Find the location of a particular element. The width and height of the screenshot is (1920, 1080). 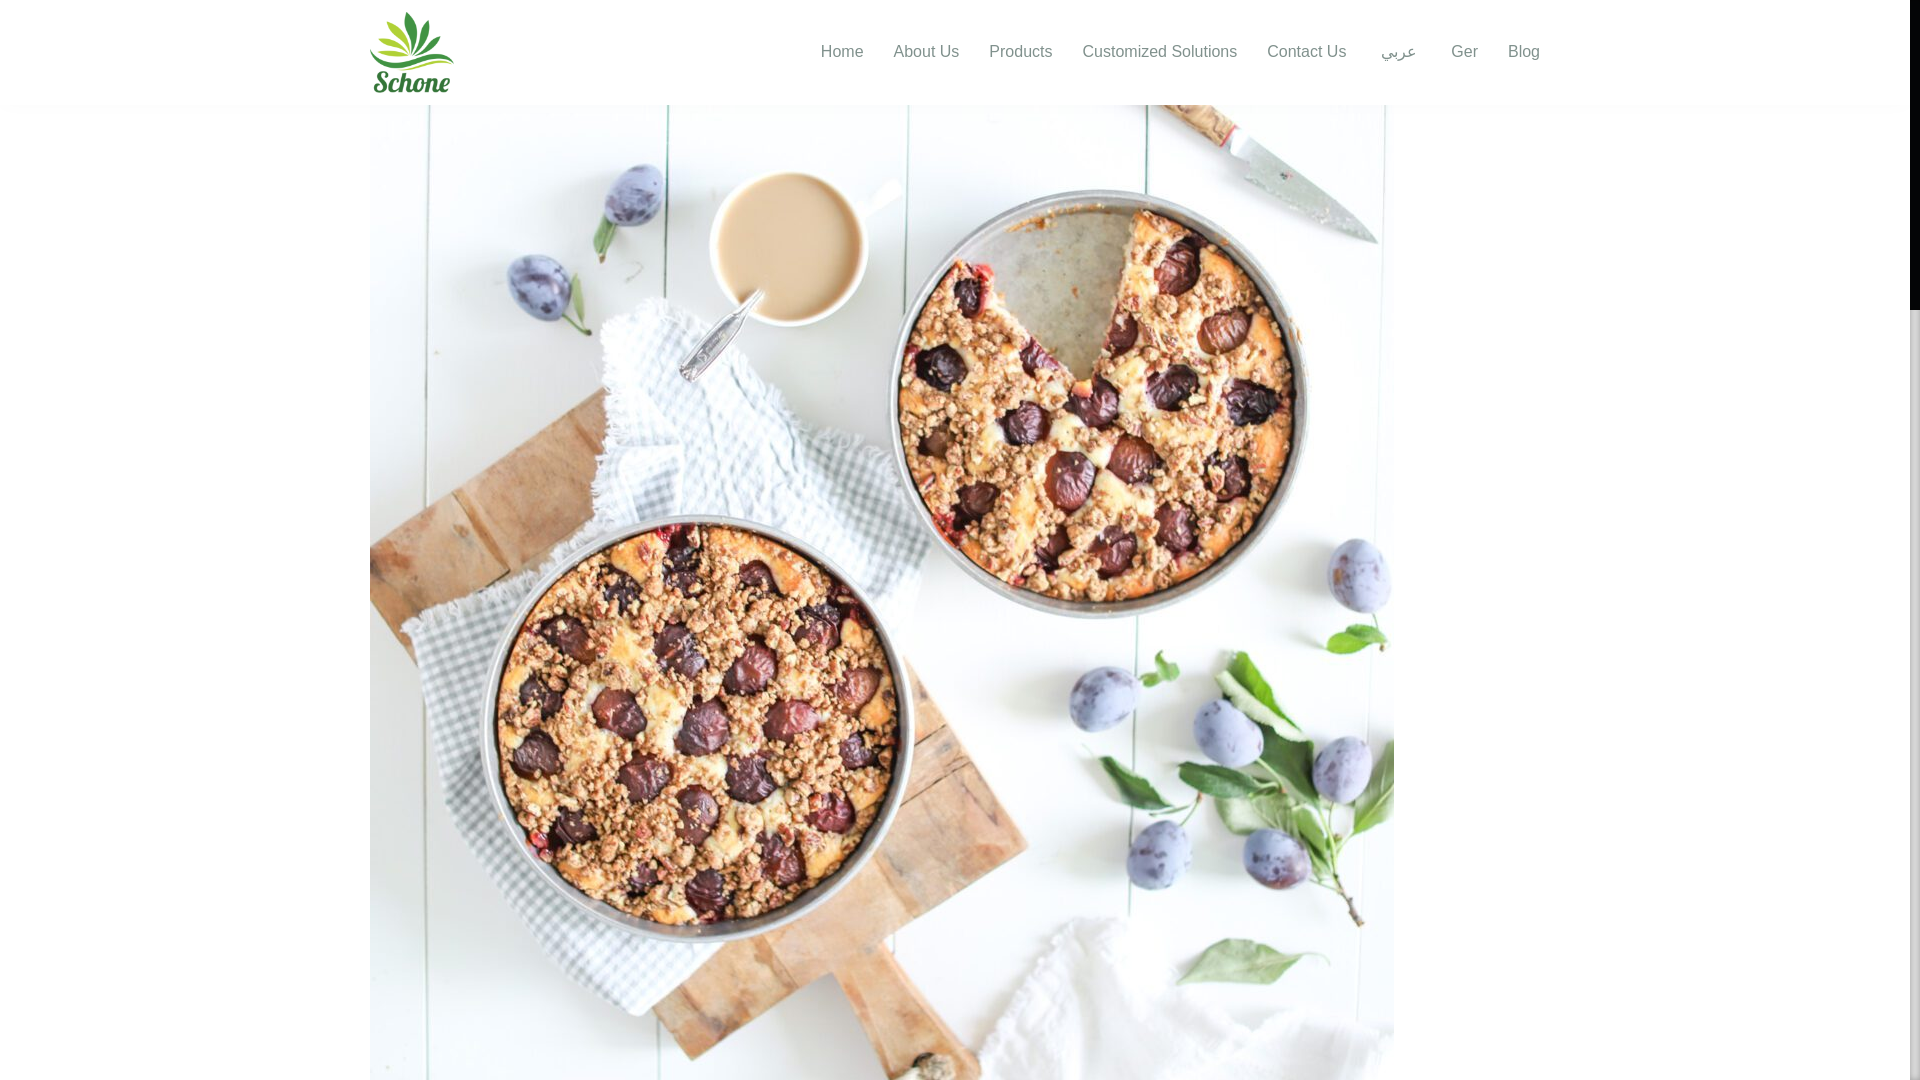

Customized Solutions is located at coordinates (1159, 51).